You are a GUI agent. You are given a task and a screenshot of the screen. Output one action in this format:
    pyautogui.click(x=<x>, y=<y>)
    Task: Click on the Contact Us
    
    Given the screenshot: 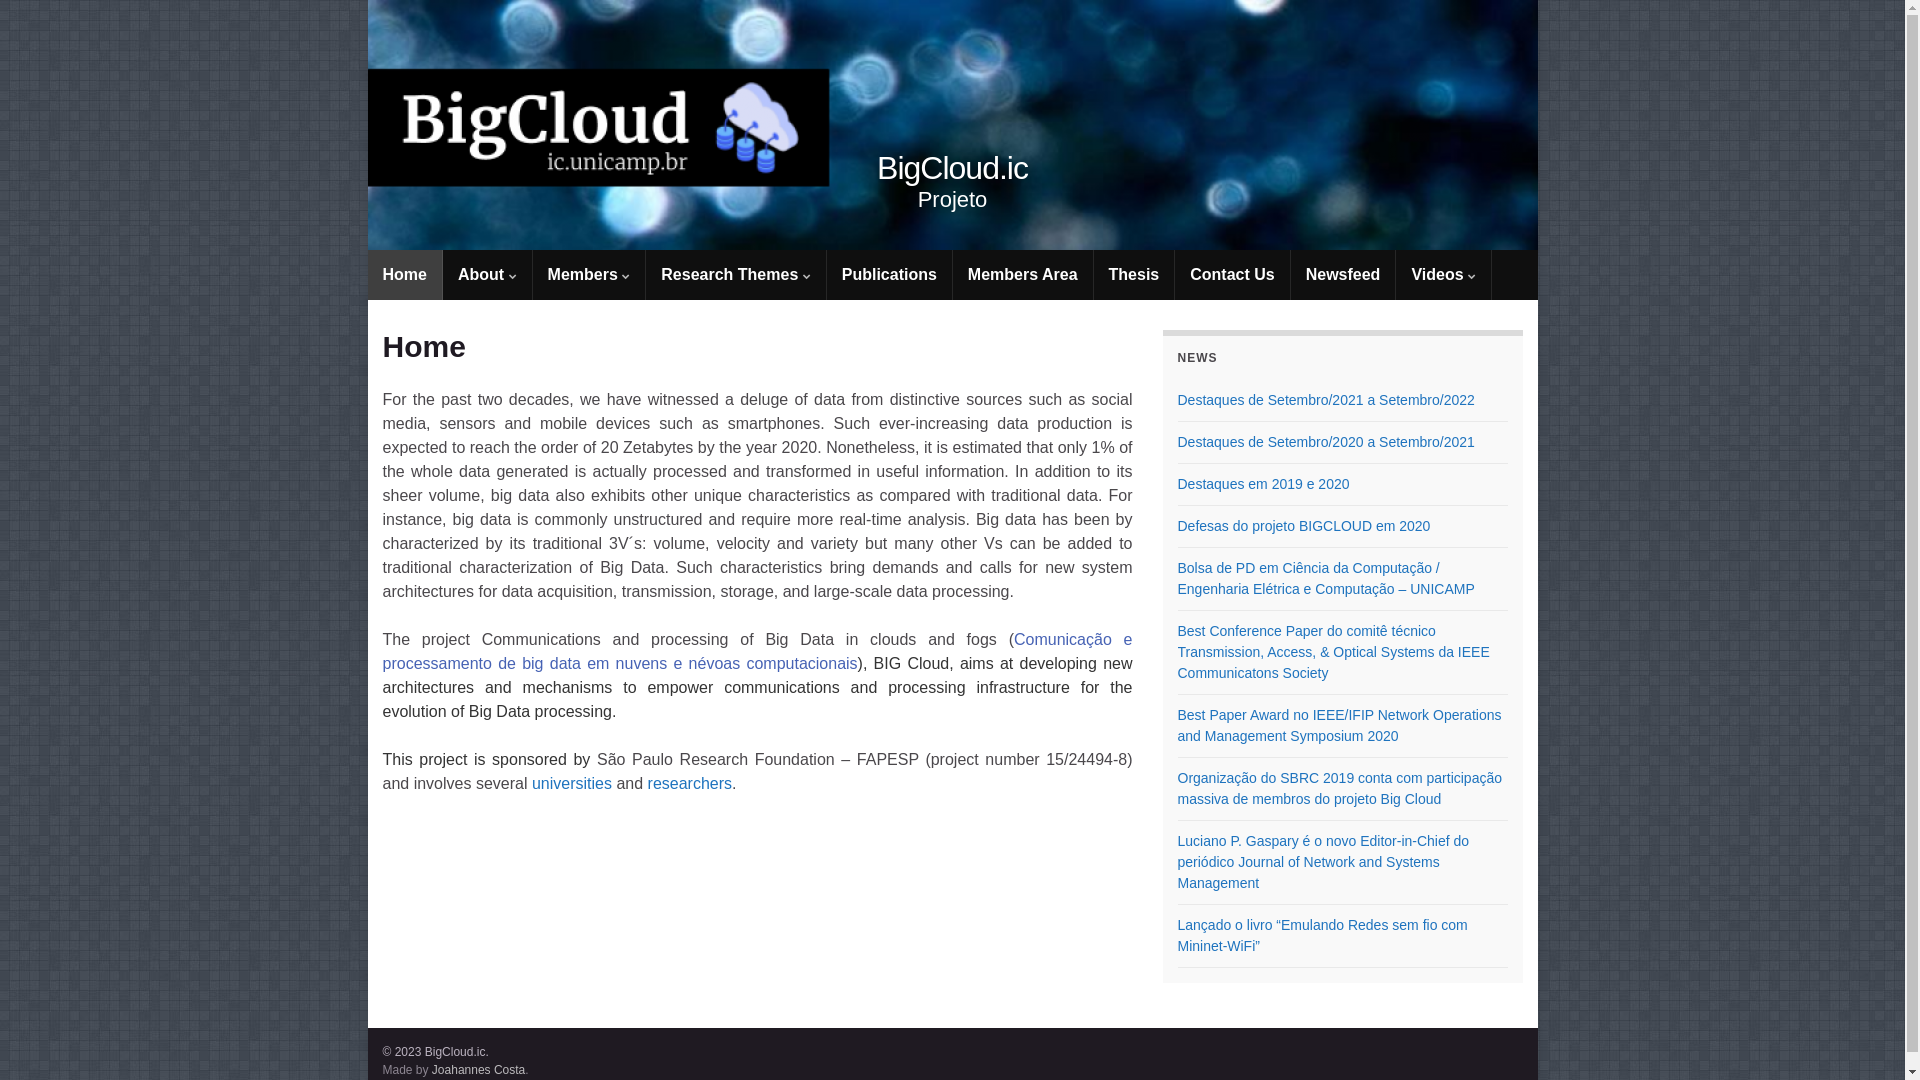 What is the action you would take?
    pyautogui.click(x=1232, y=275)
    